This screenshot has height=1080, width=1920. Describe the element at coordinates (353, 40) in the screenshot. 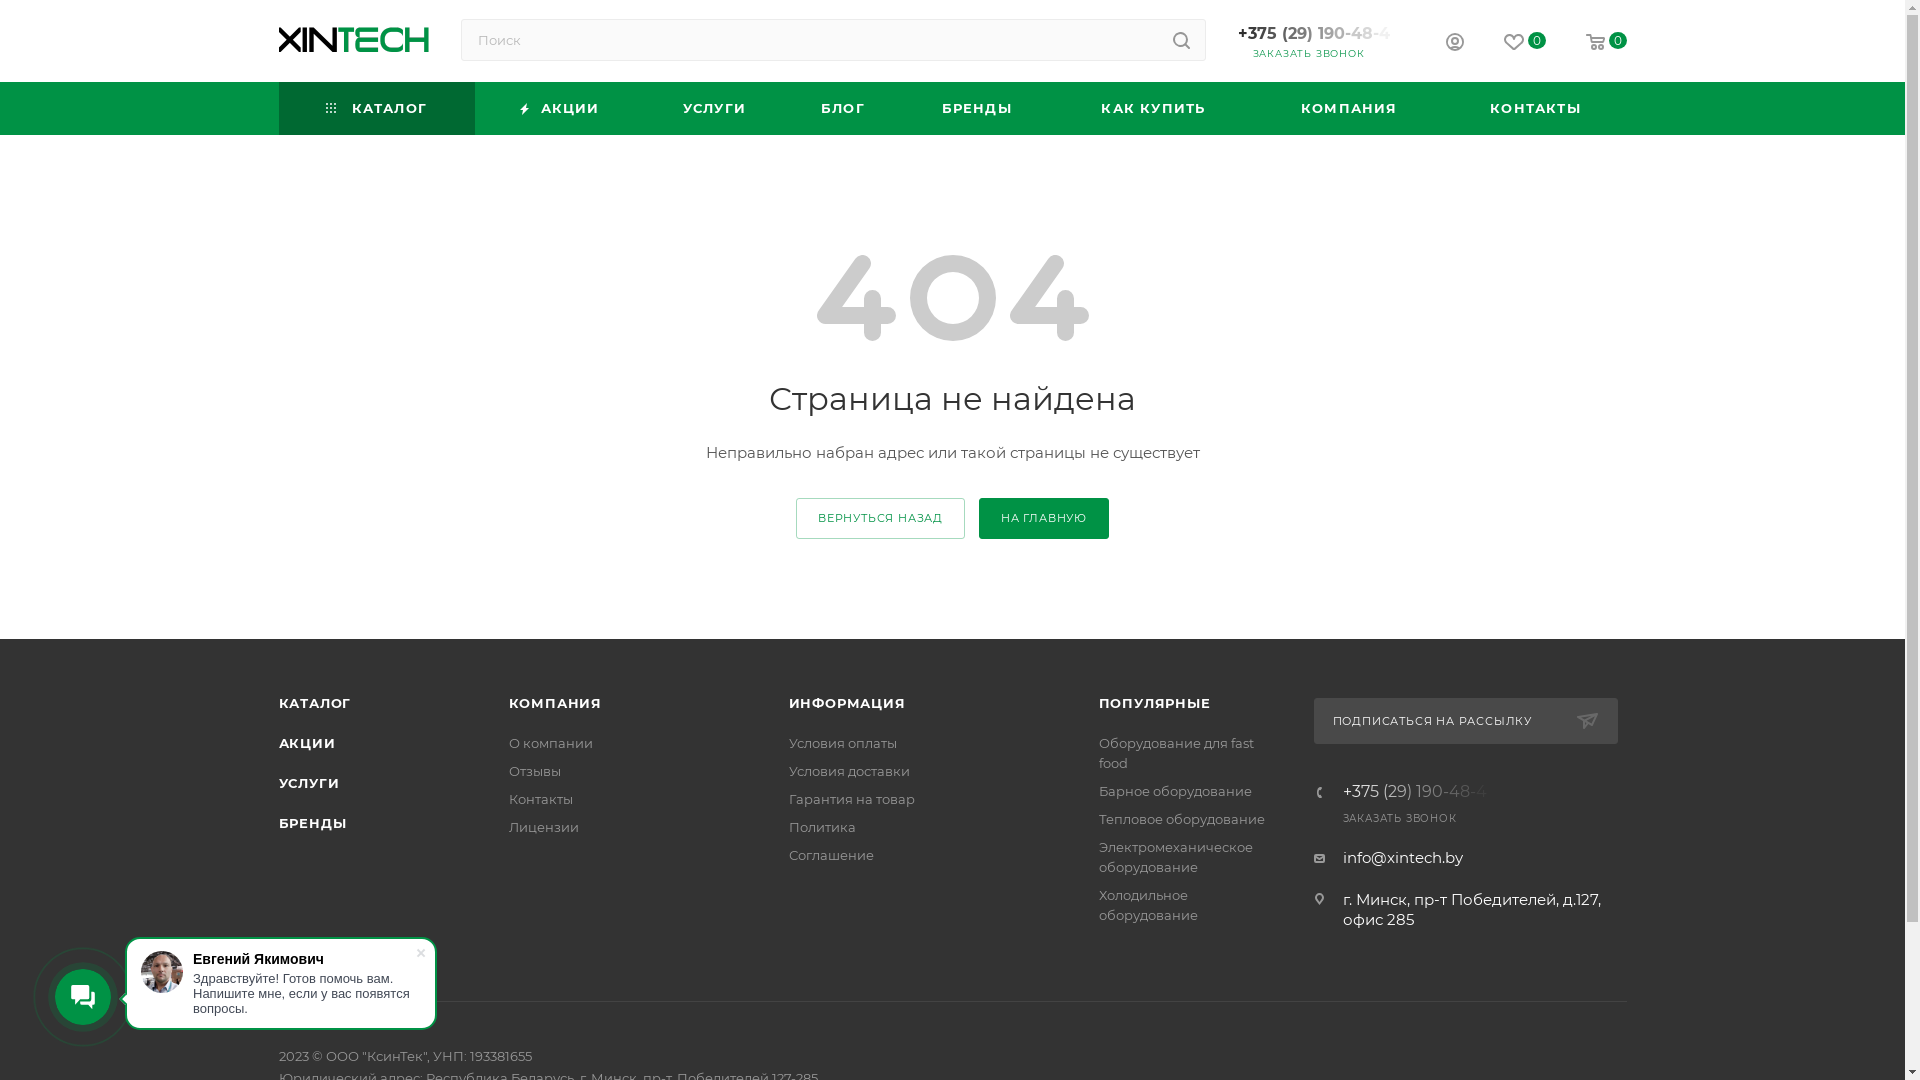

I see `xintech.by` at that location.